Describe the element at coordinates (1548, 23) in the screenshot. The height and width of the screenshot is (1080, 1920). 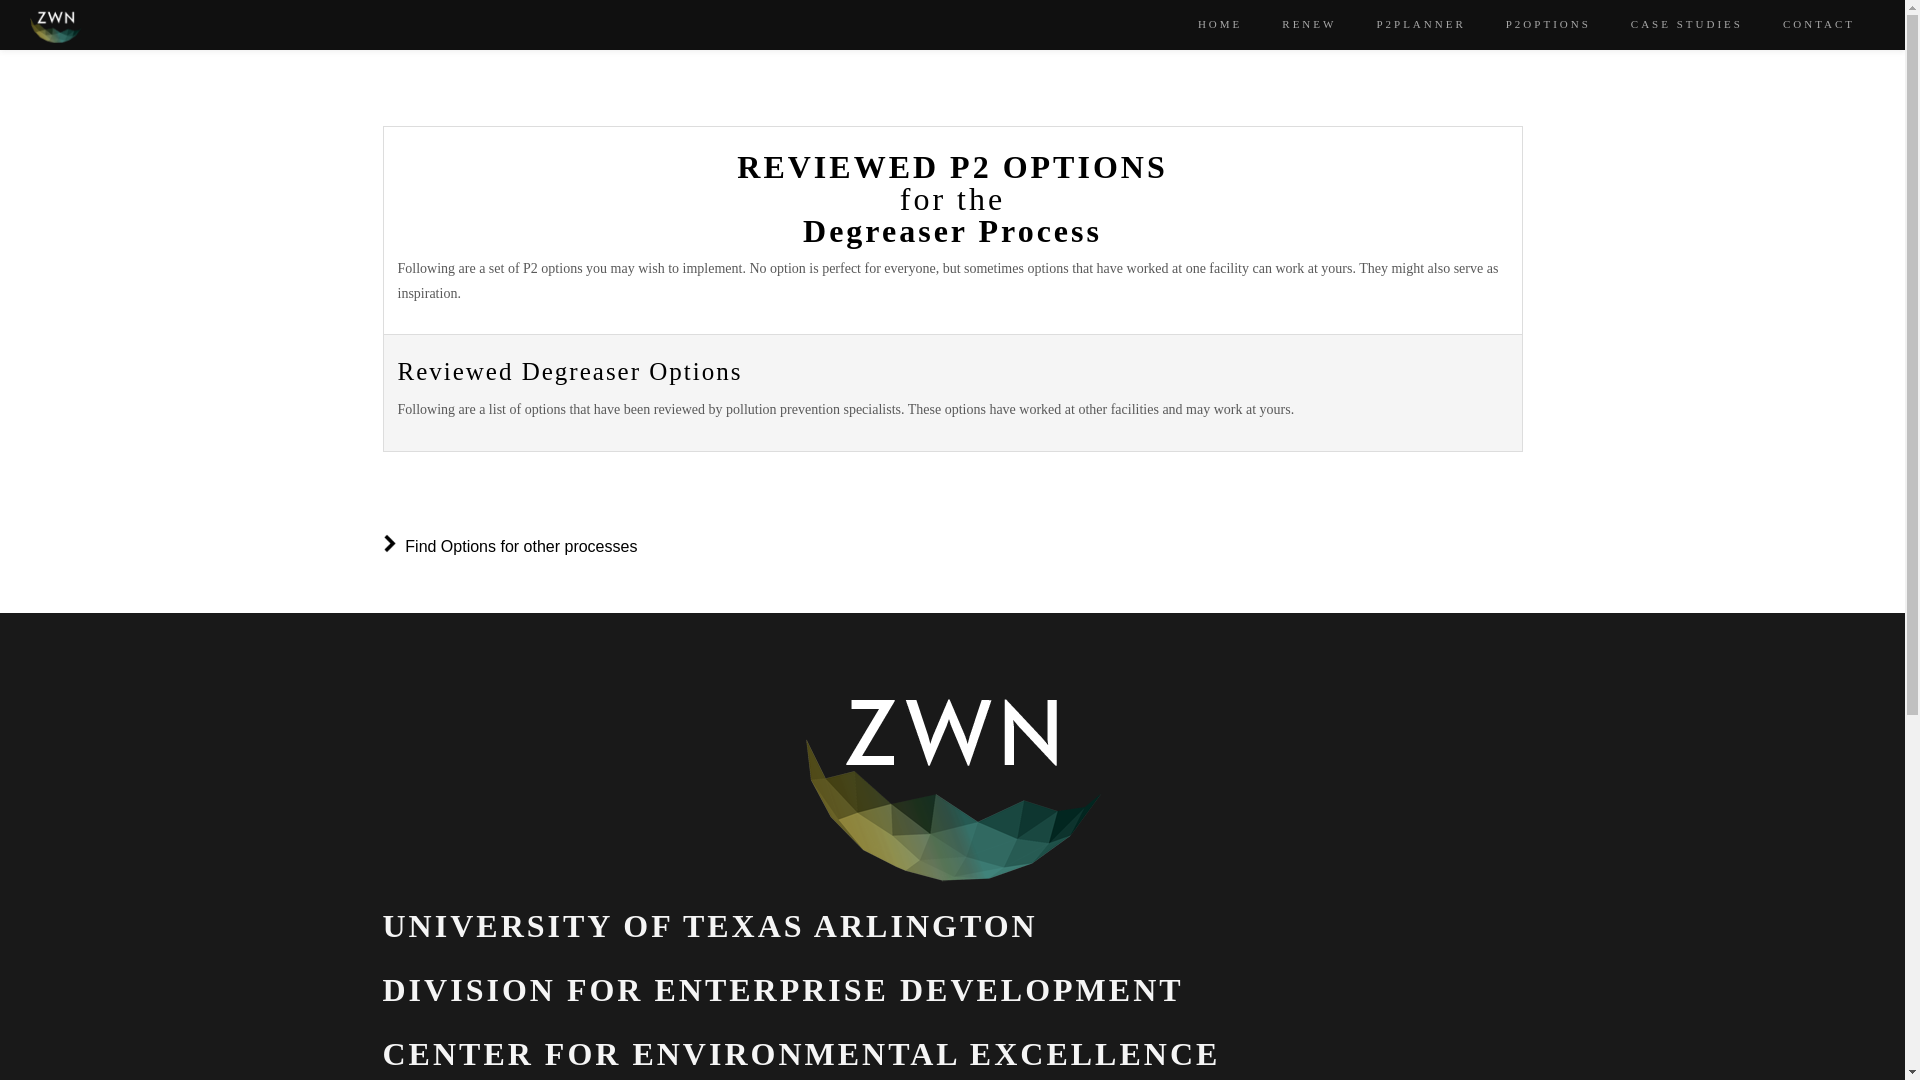
I see `P2OPTIONS` at that location.